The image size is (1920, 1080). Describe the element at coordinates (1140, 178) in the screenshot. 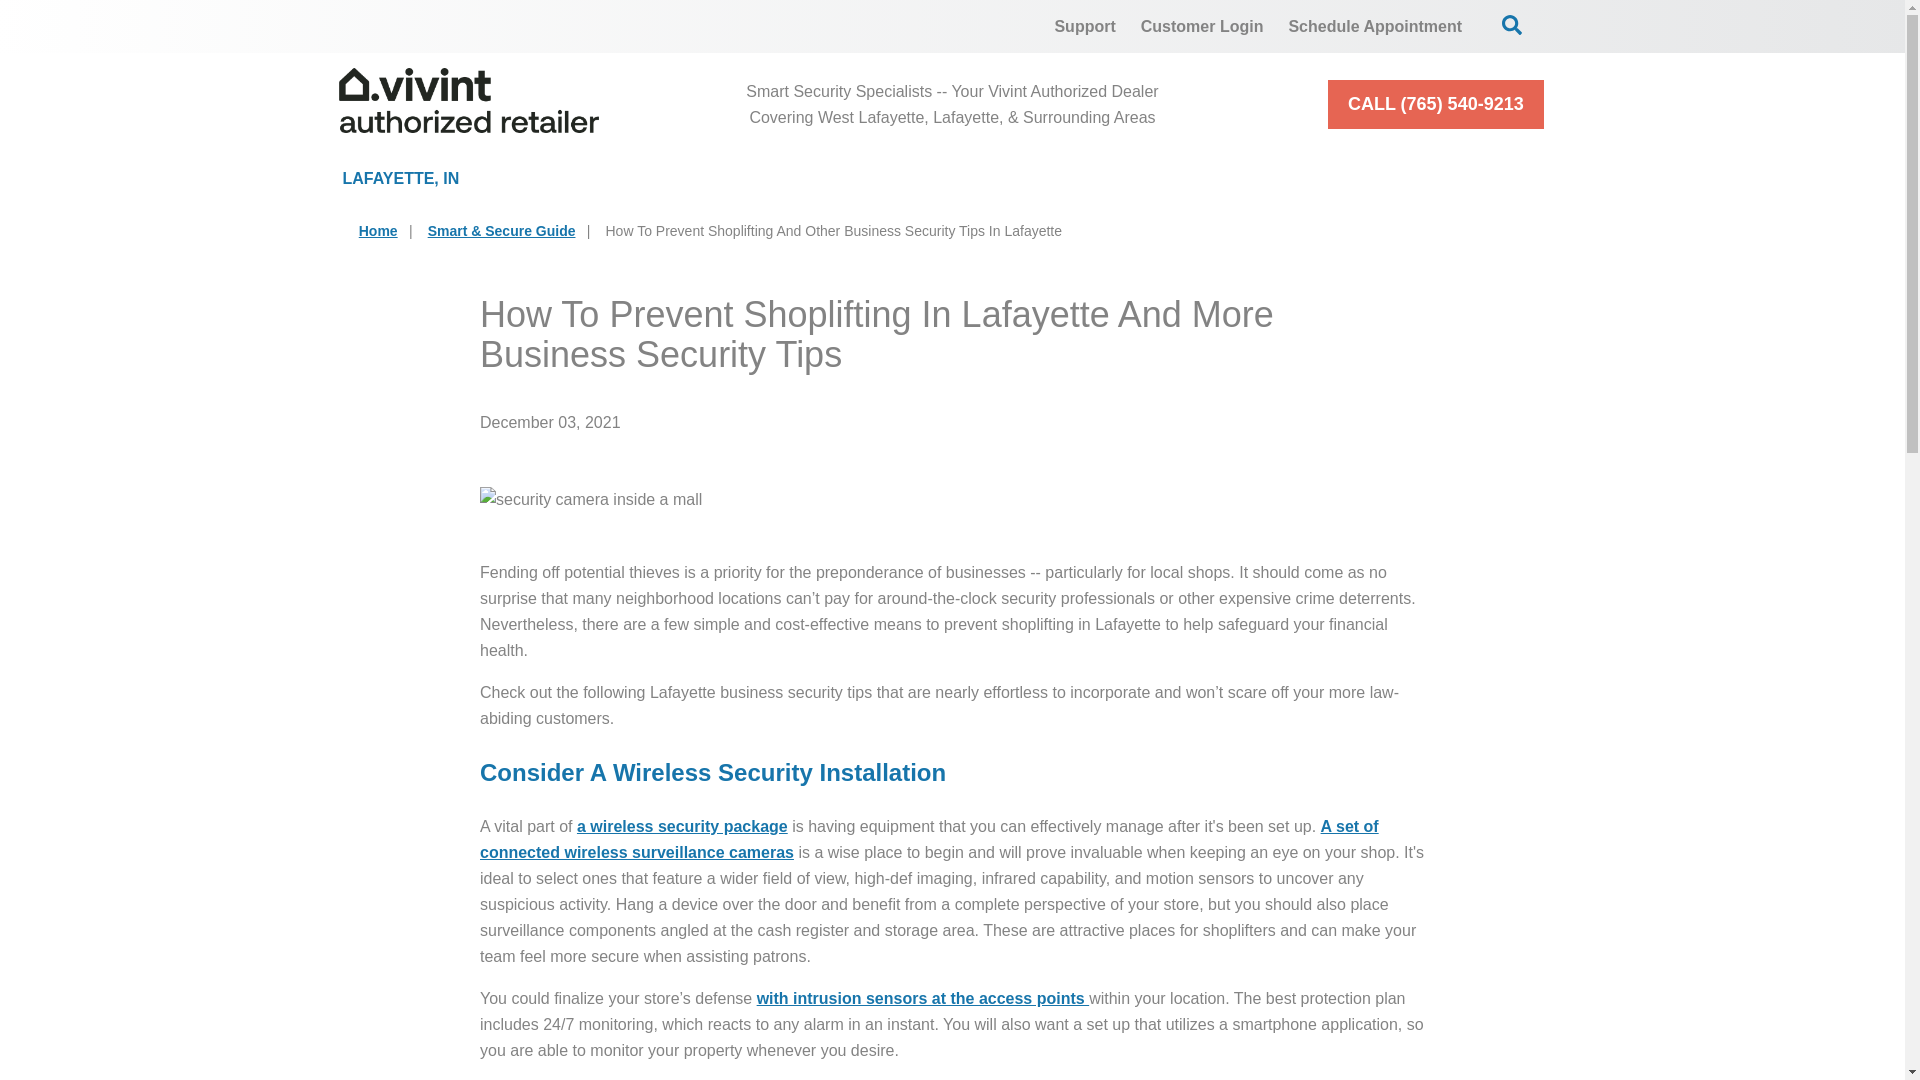

I see `Smart Home Automation` at that location.